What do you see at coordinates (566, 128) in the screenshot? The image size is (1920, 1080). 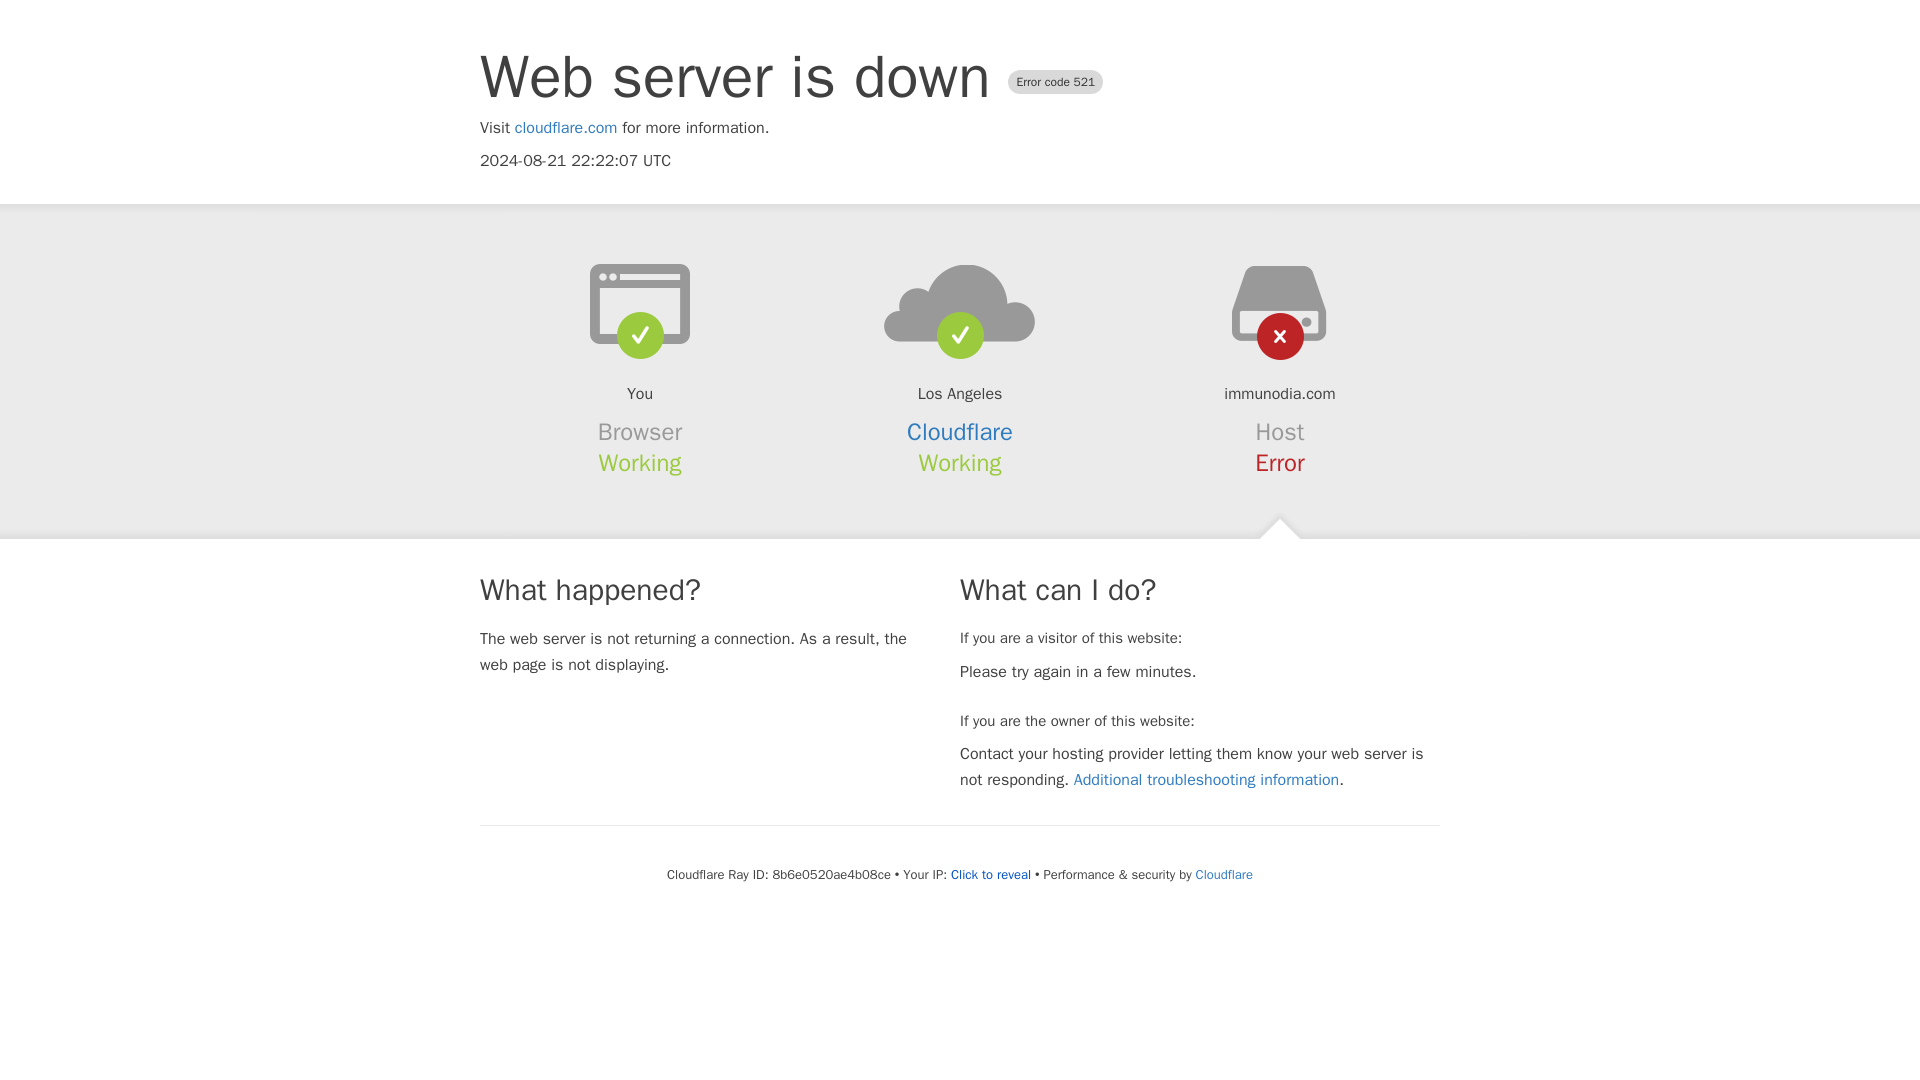 I see `cloudflare.com` at bounding box center [566, 128].